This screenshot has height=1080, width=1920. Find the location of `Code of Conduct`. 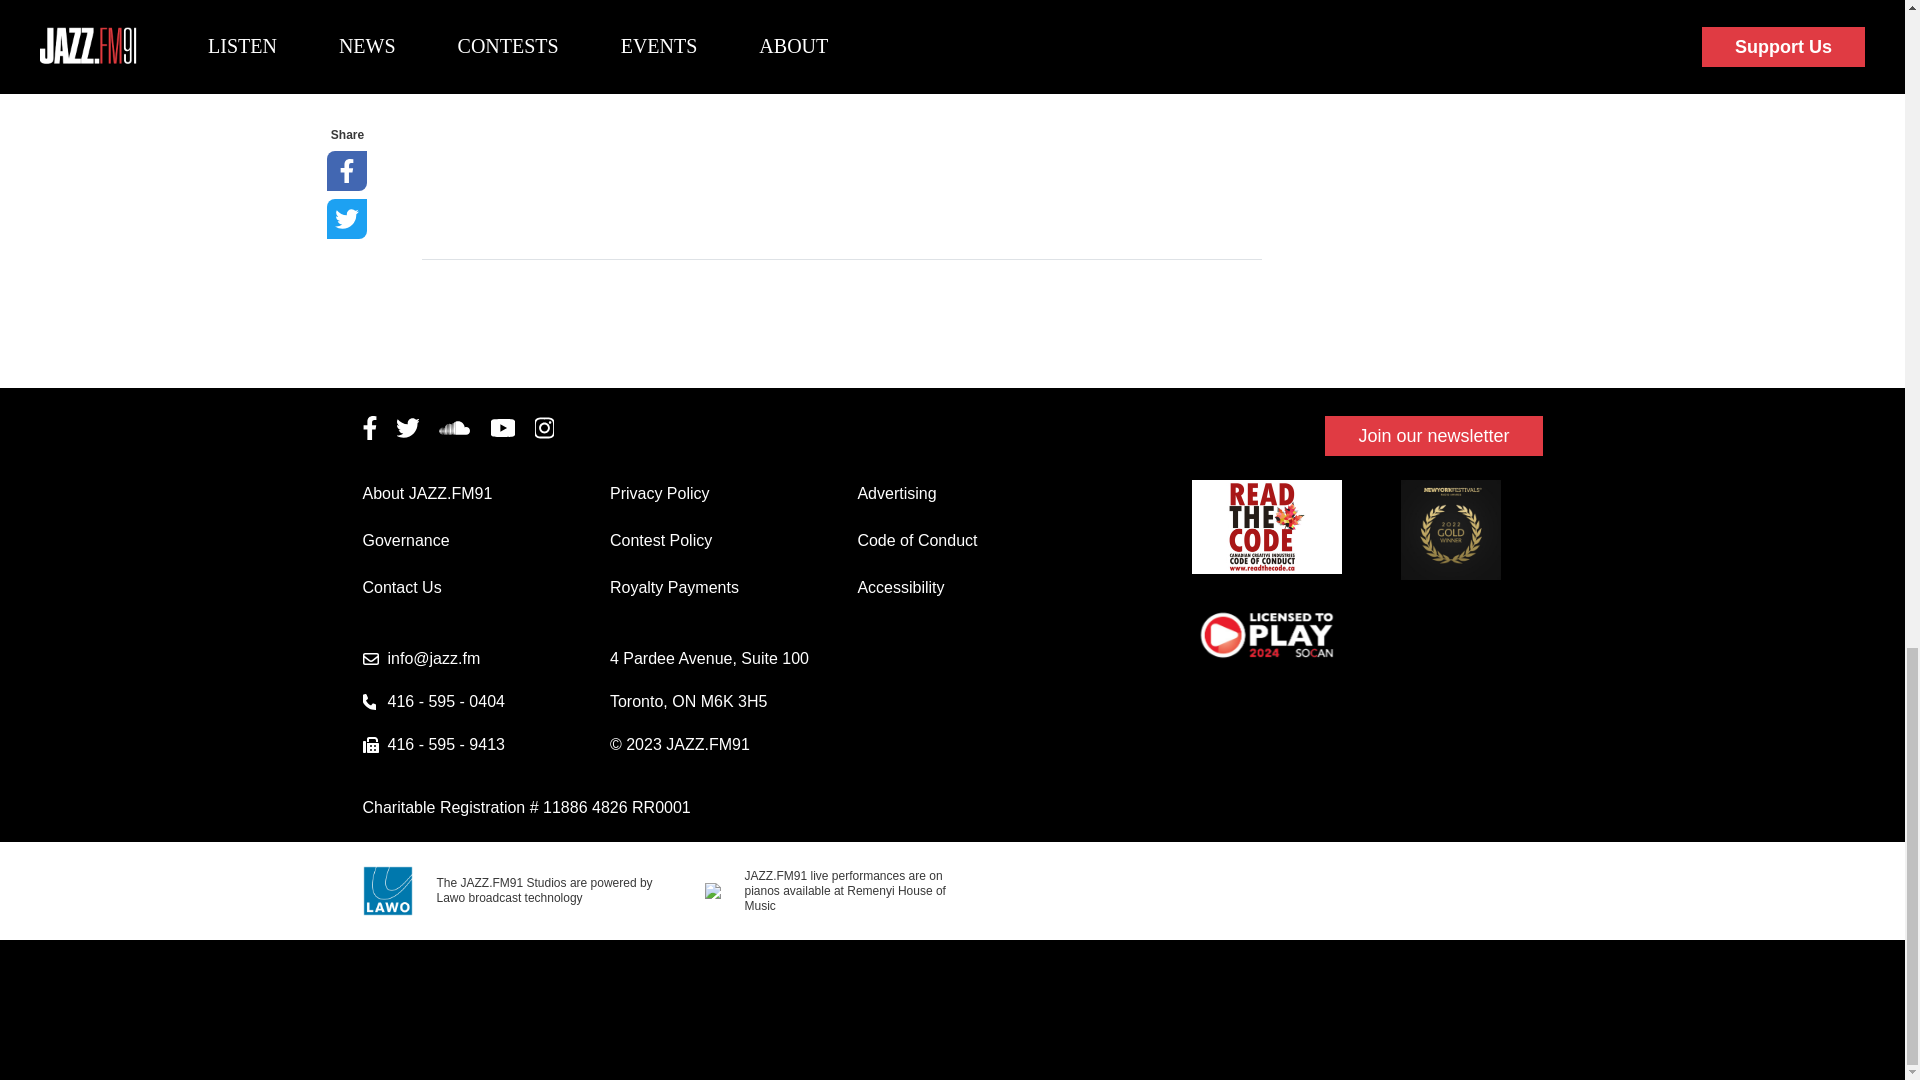

Code of Conduct is located at coordinates (916, 540).